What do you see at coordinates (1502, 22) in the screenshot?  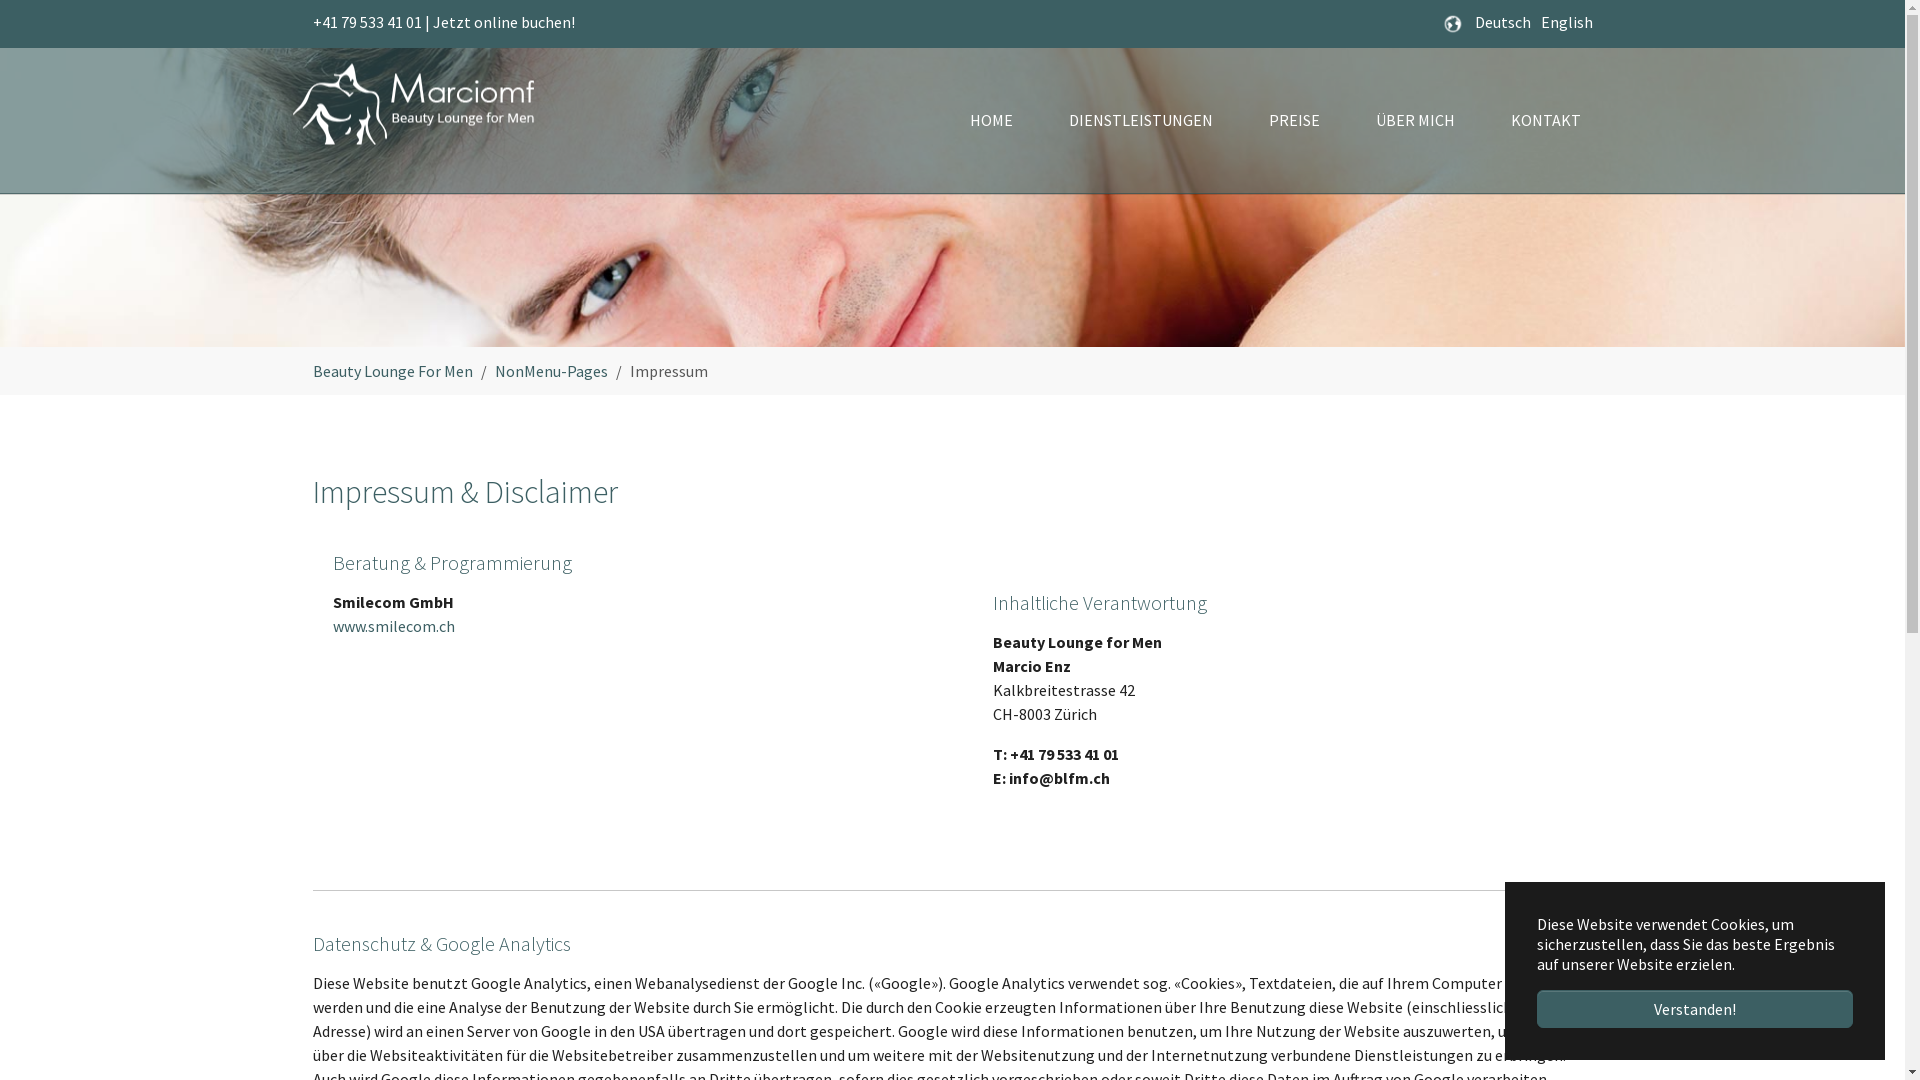 I see `Deutsch` at bounding box center [1502, 22].